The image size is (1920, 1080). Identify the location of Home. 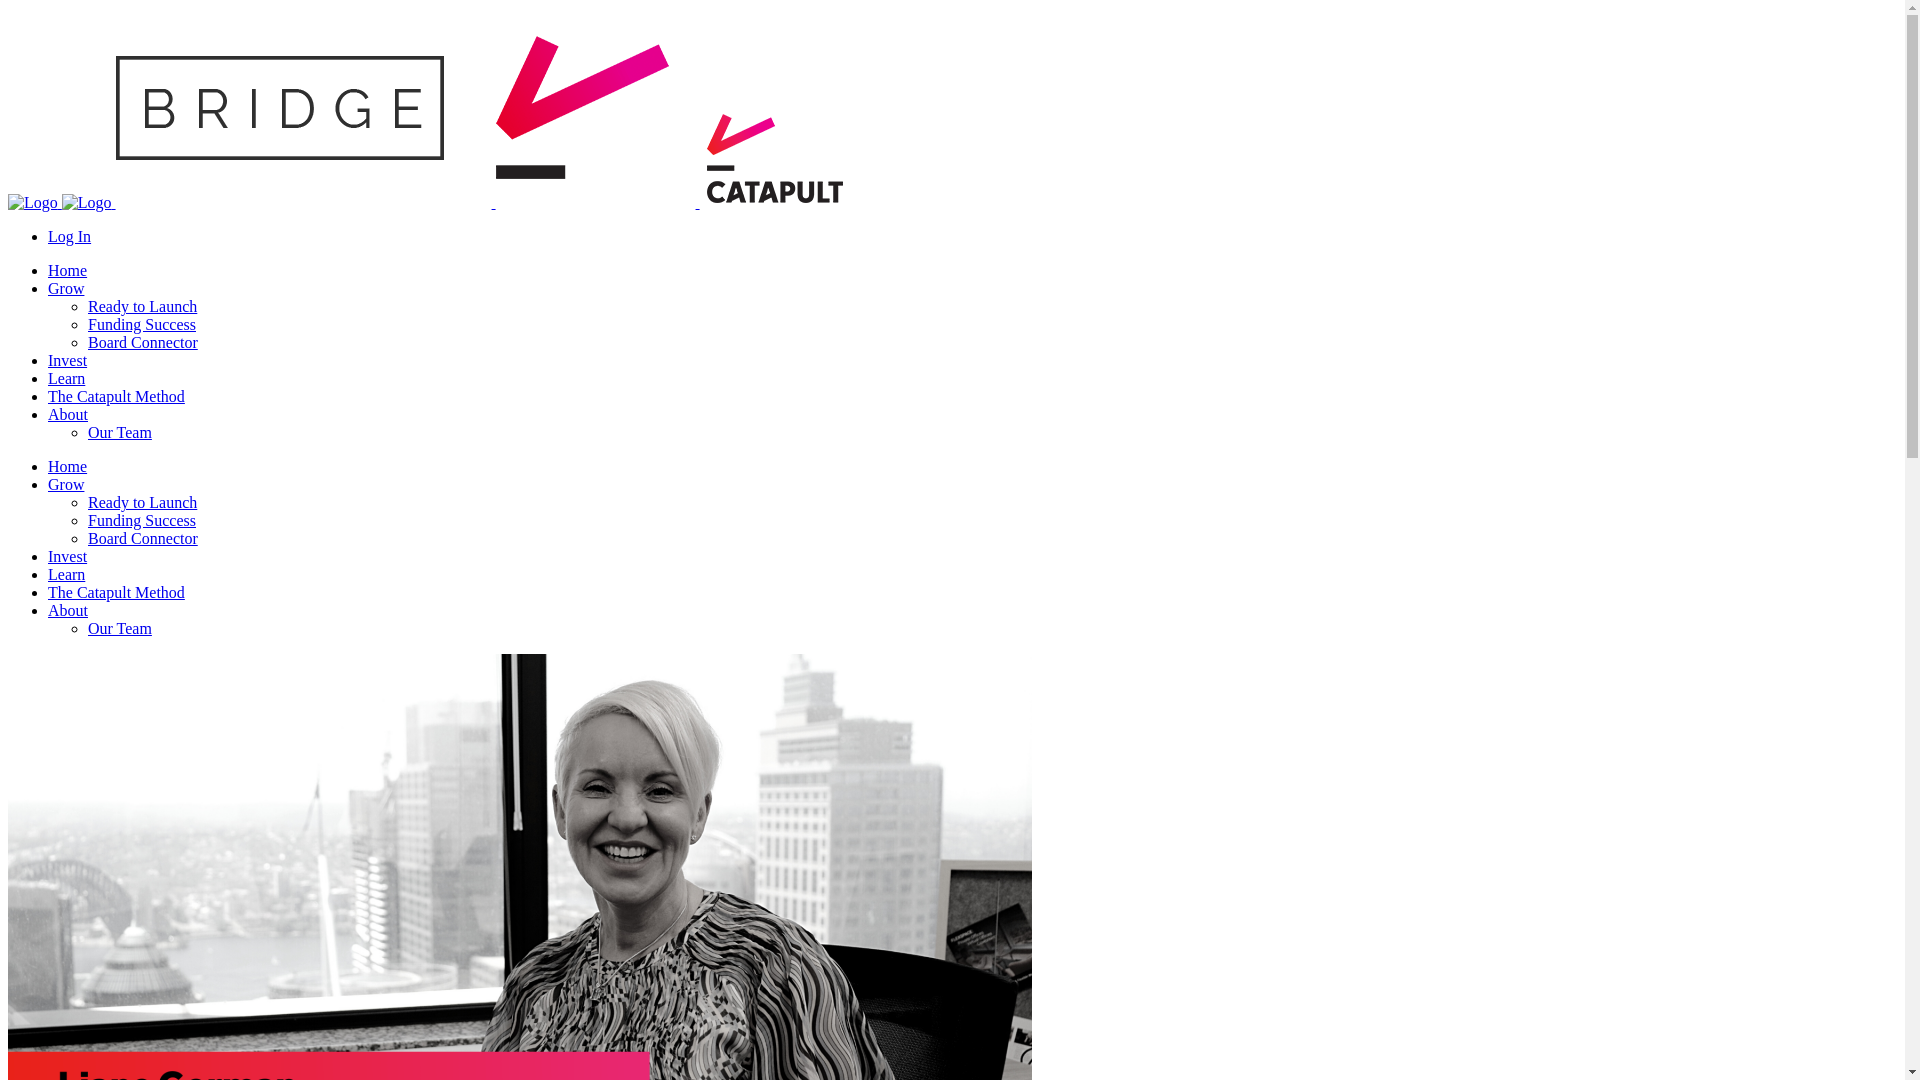
(68, 270).